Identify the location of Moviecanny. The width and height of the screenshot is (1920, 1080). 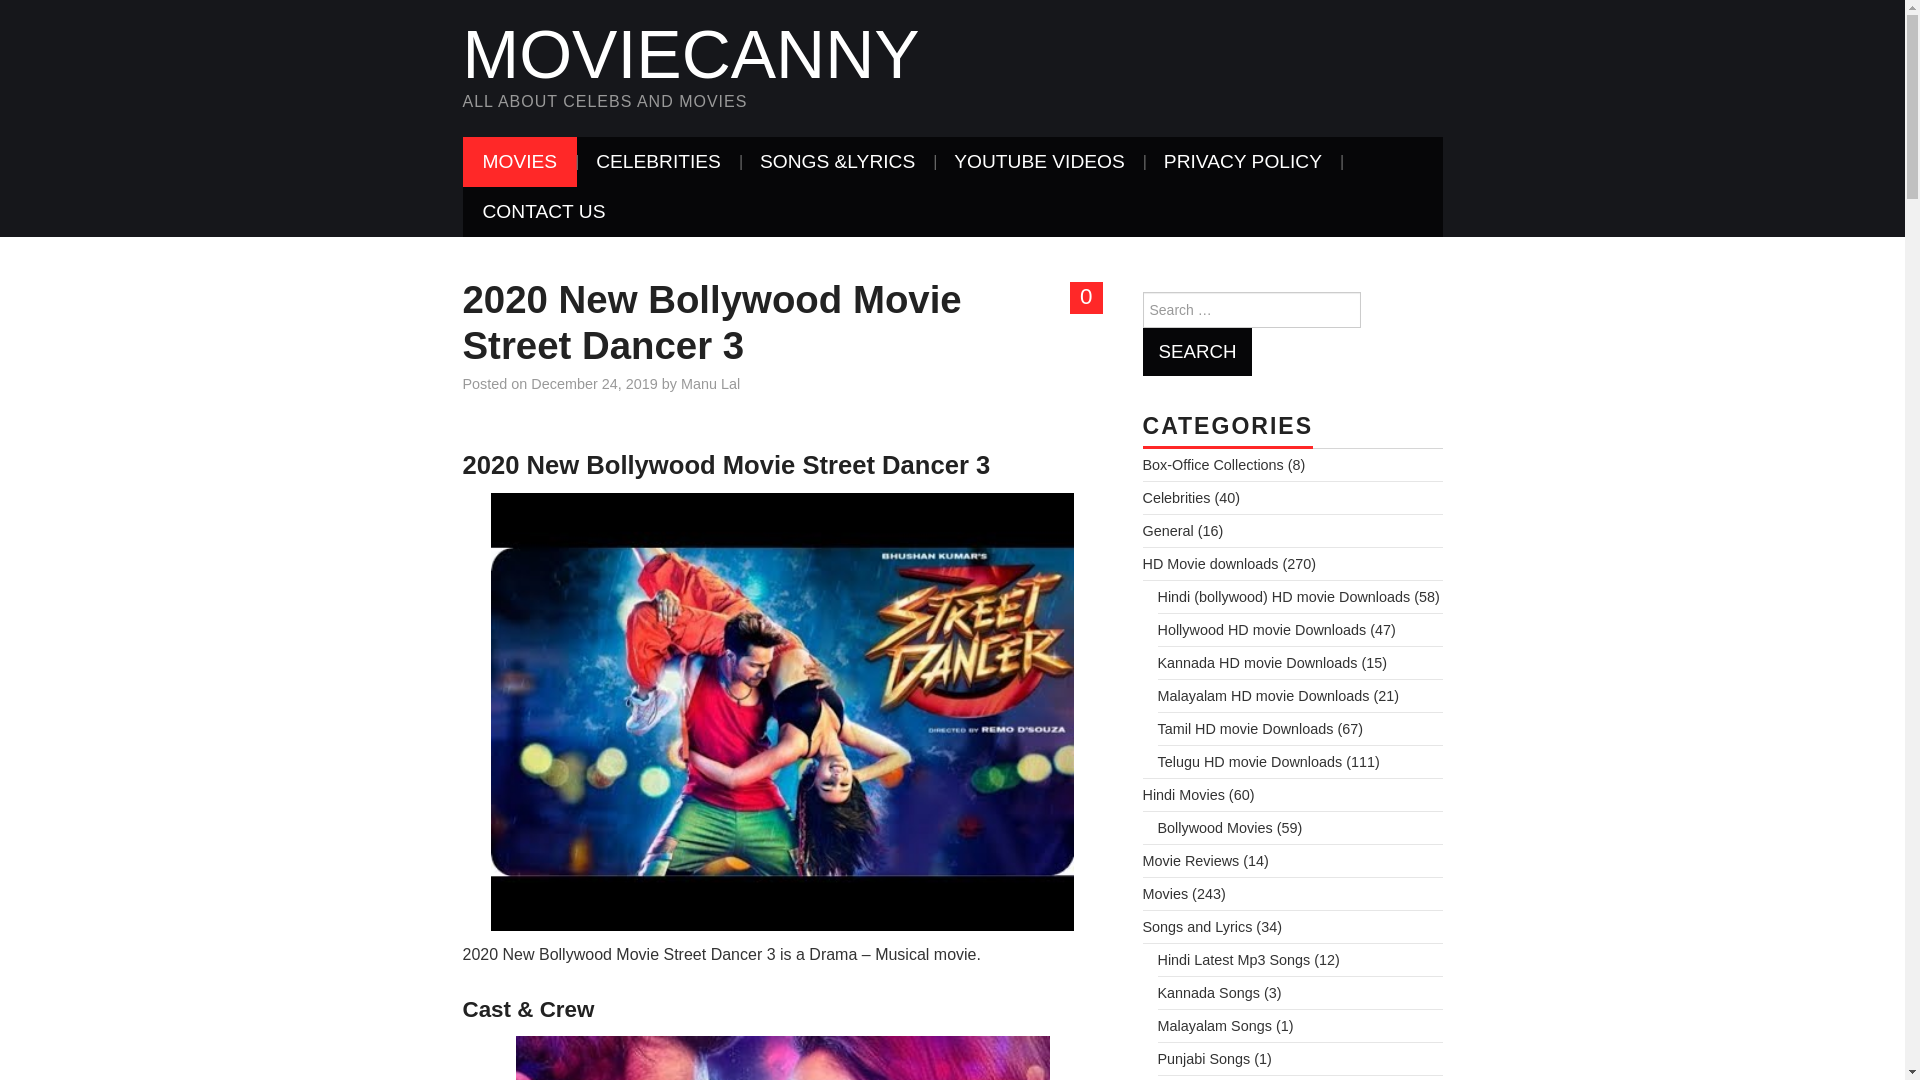
(690, 54).